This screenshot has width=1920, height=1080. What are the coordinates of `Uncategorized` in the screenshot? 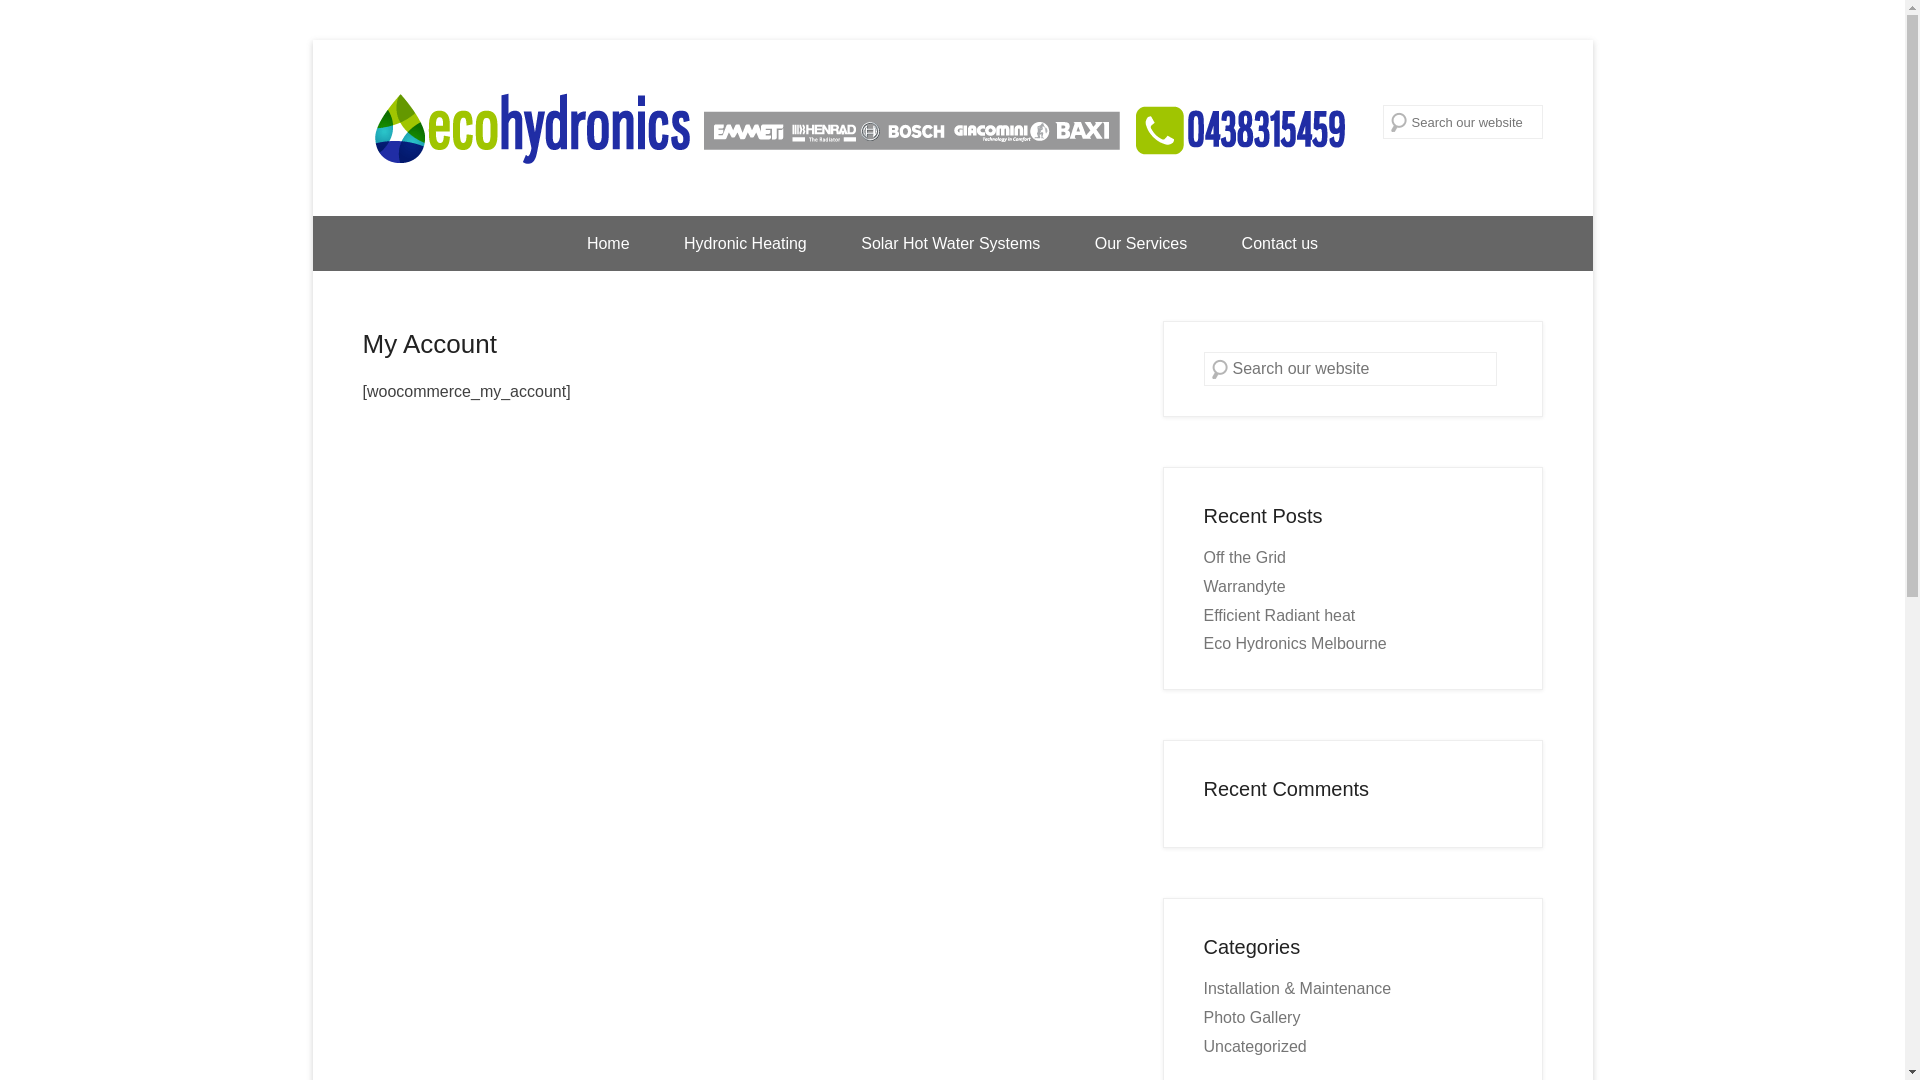 It's located at (1256, 1046).